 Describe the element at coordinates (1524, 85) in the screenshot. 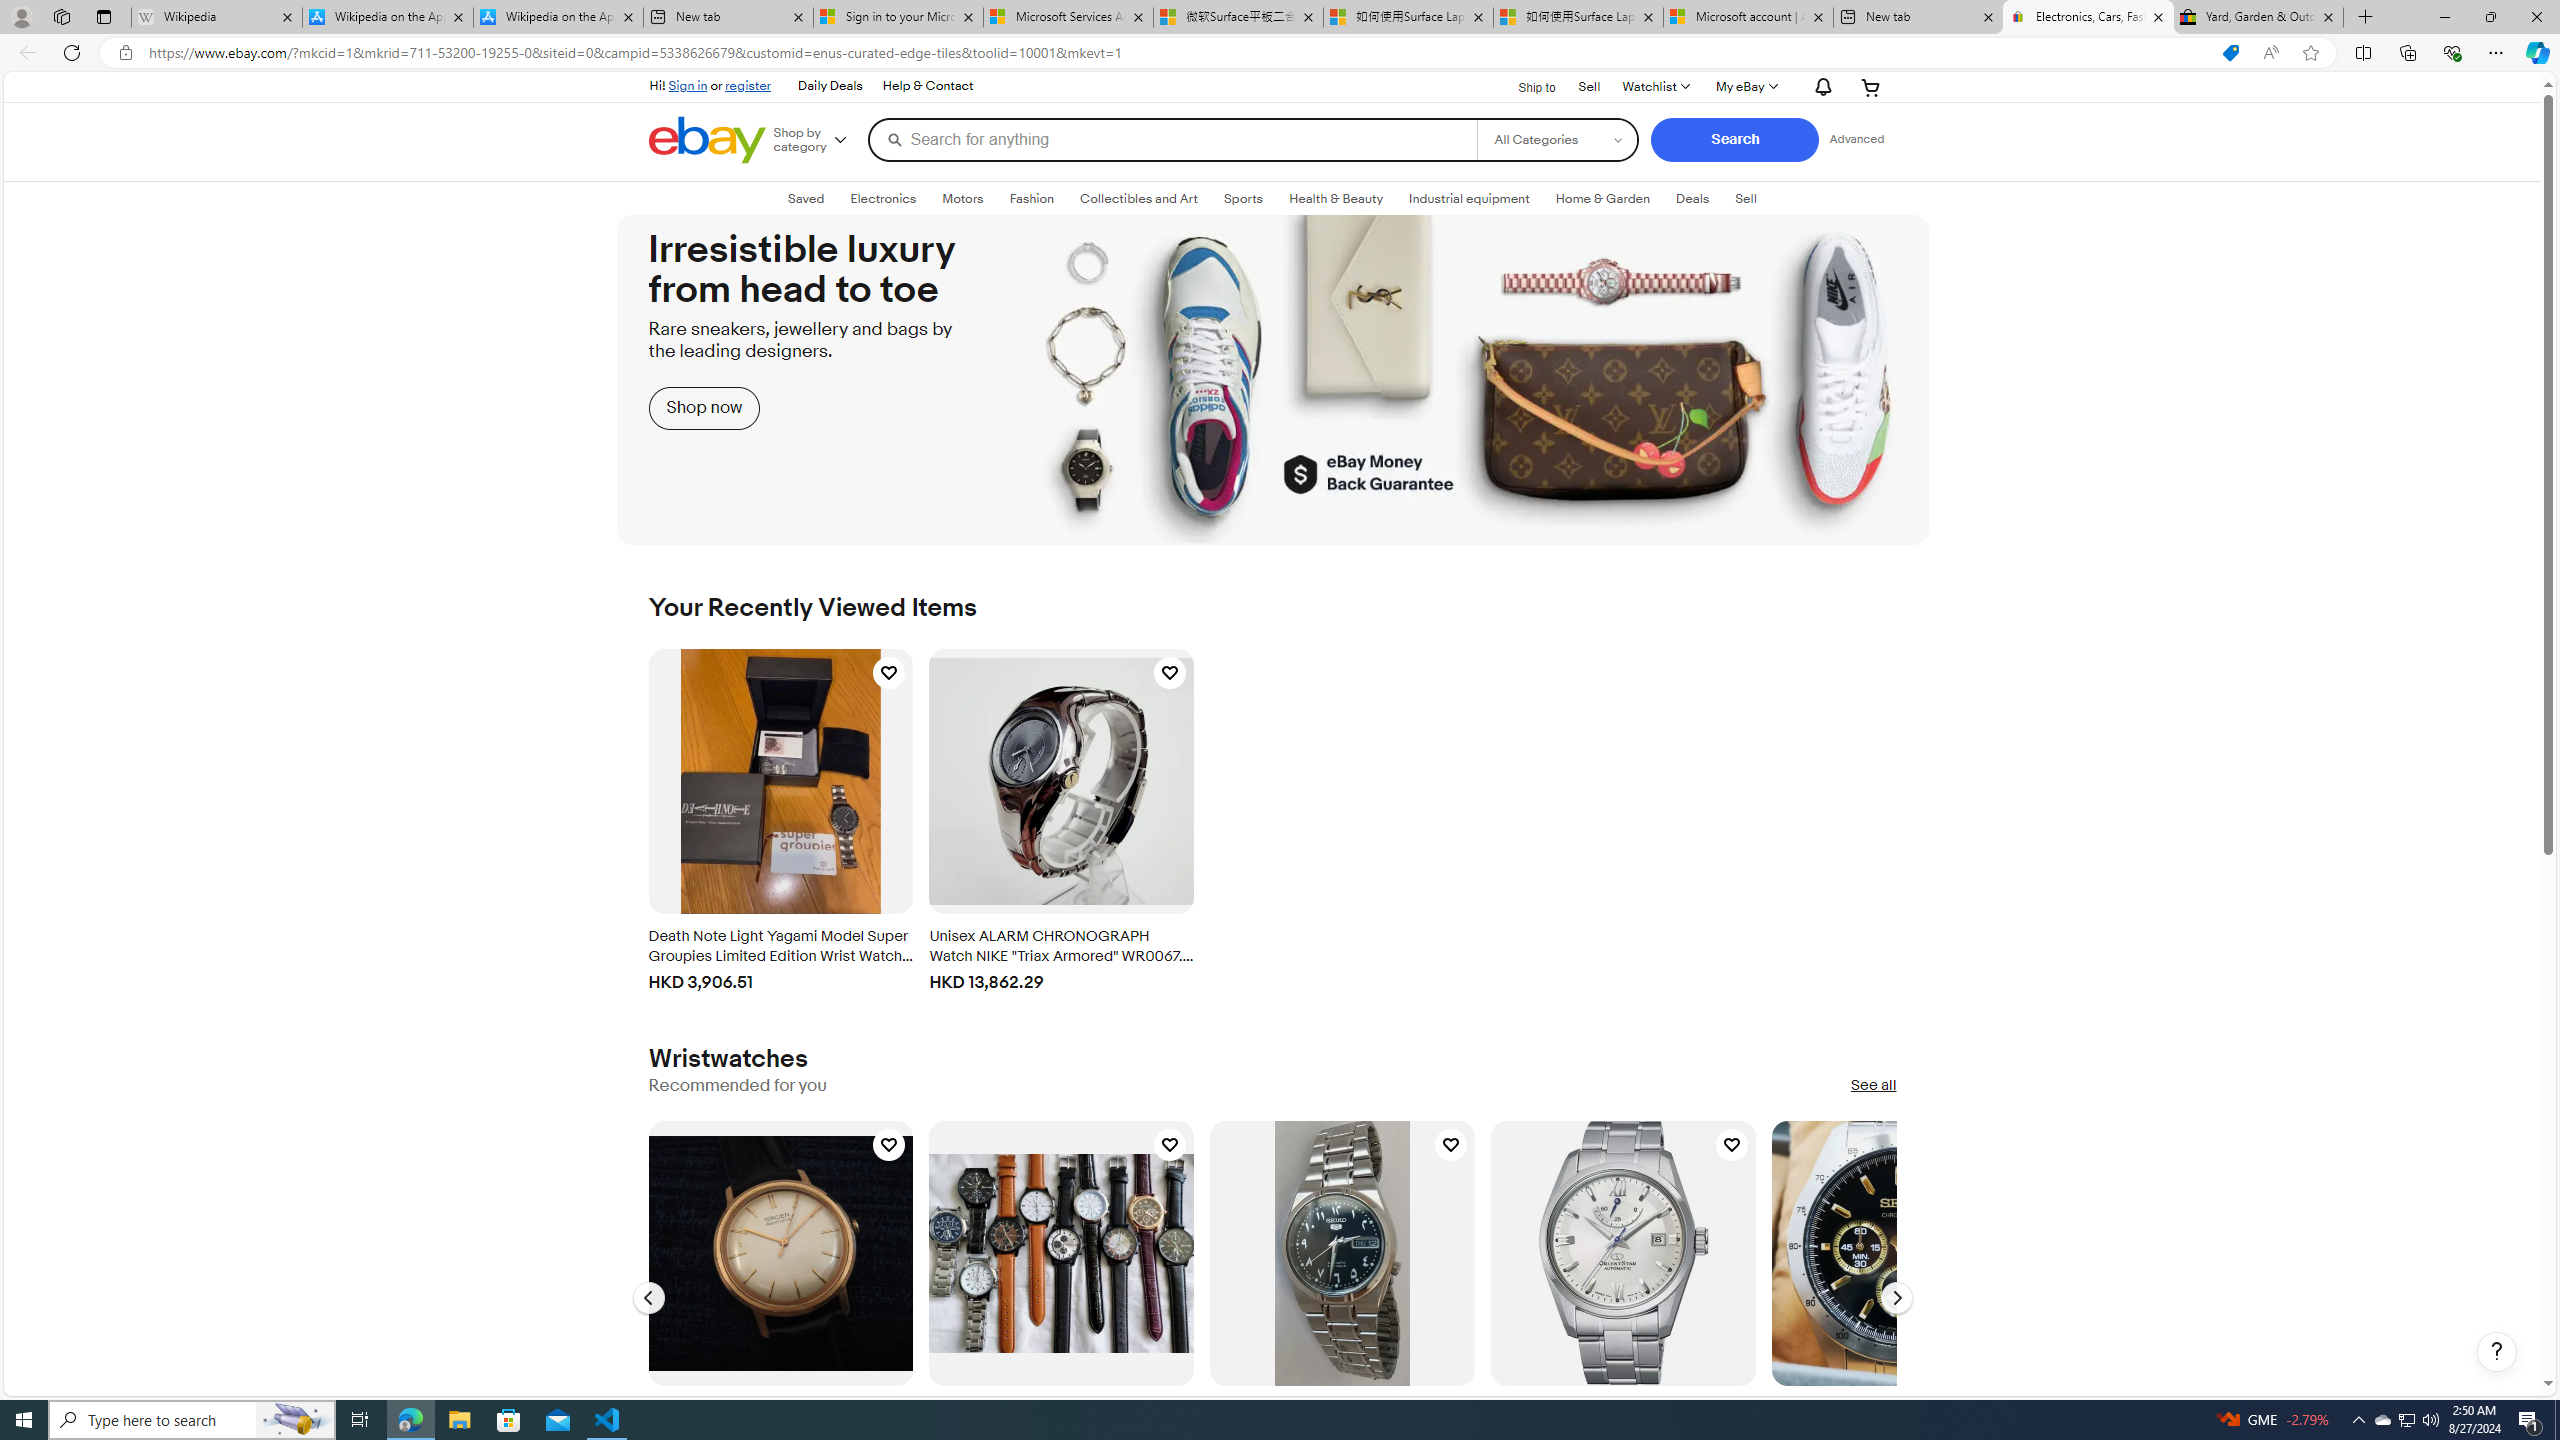

I see `Ship to` at that location.